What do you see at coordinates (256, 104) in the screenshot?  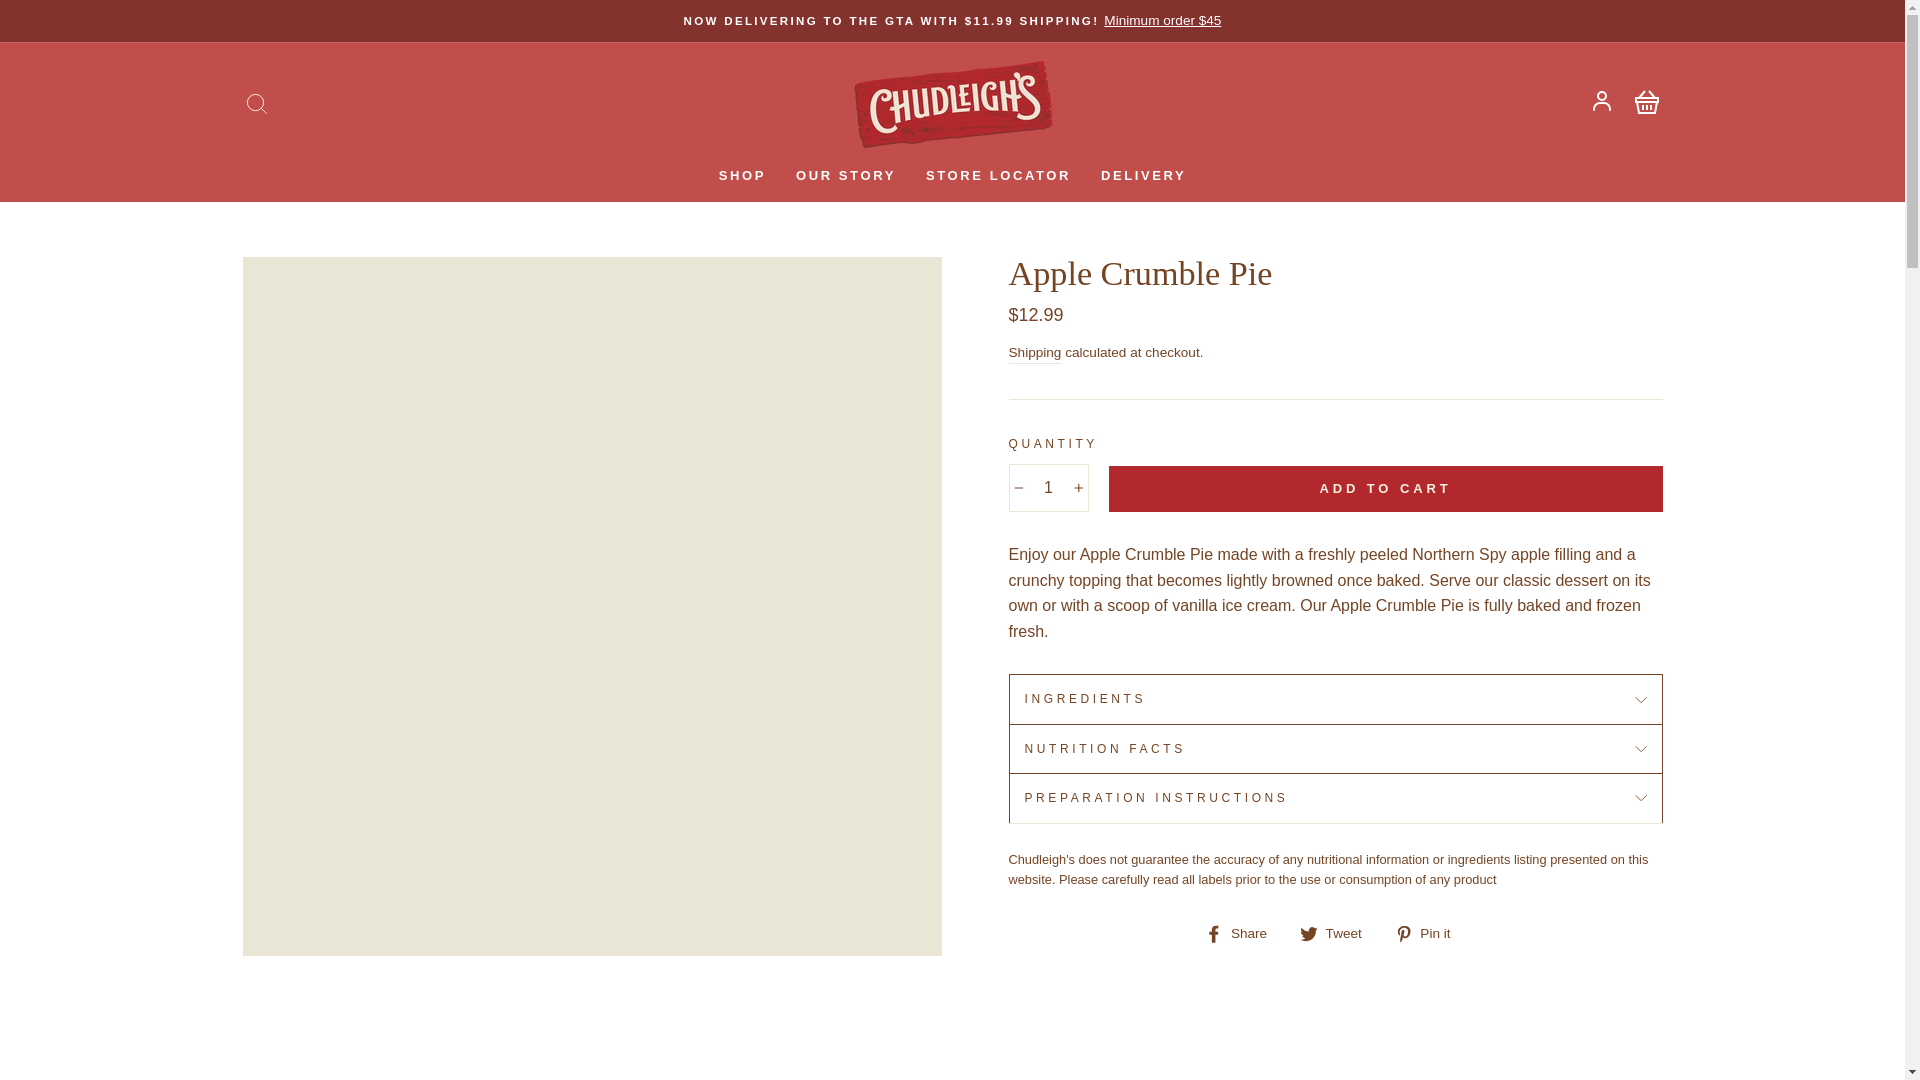 I see `SEARCH` at bounding box center [256, 104].